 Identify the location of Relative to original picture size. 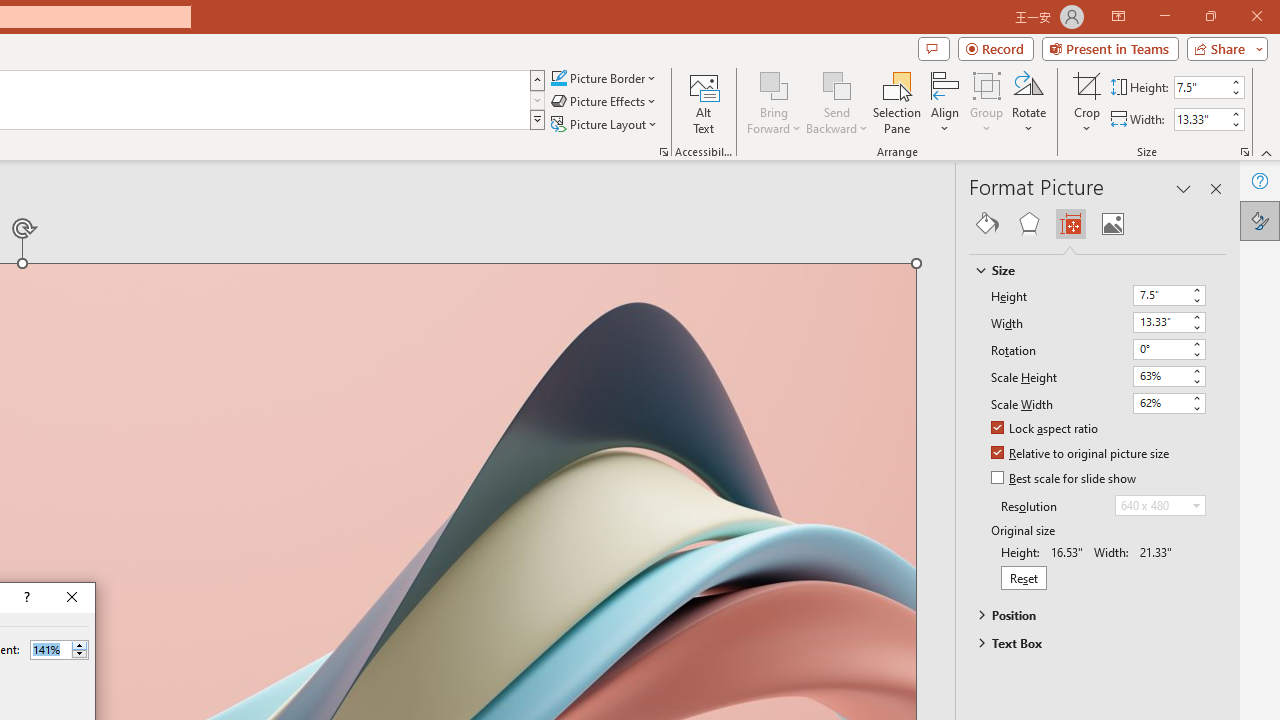
(1081, 454).